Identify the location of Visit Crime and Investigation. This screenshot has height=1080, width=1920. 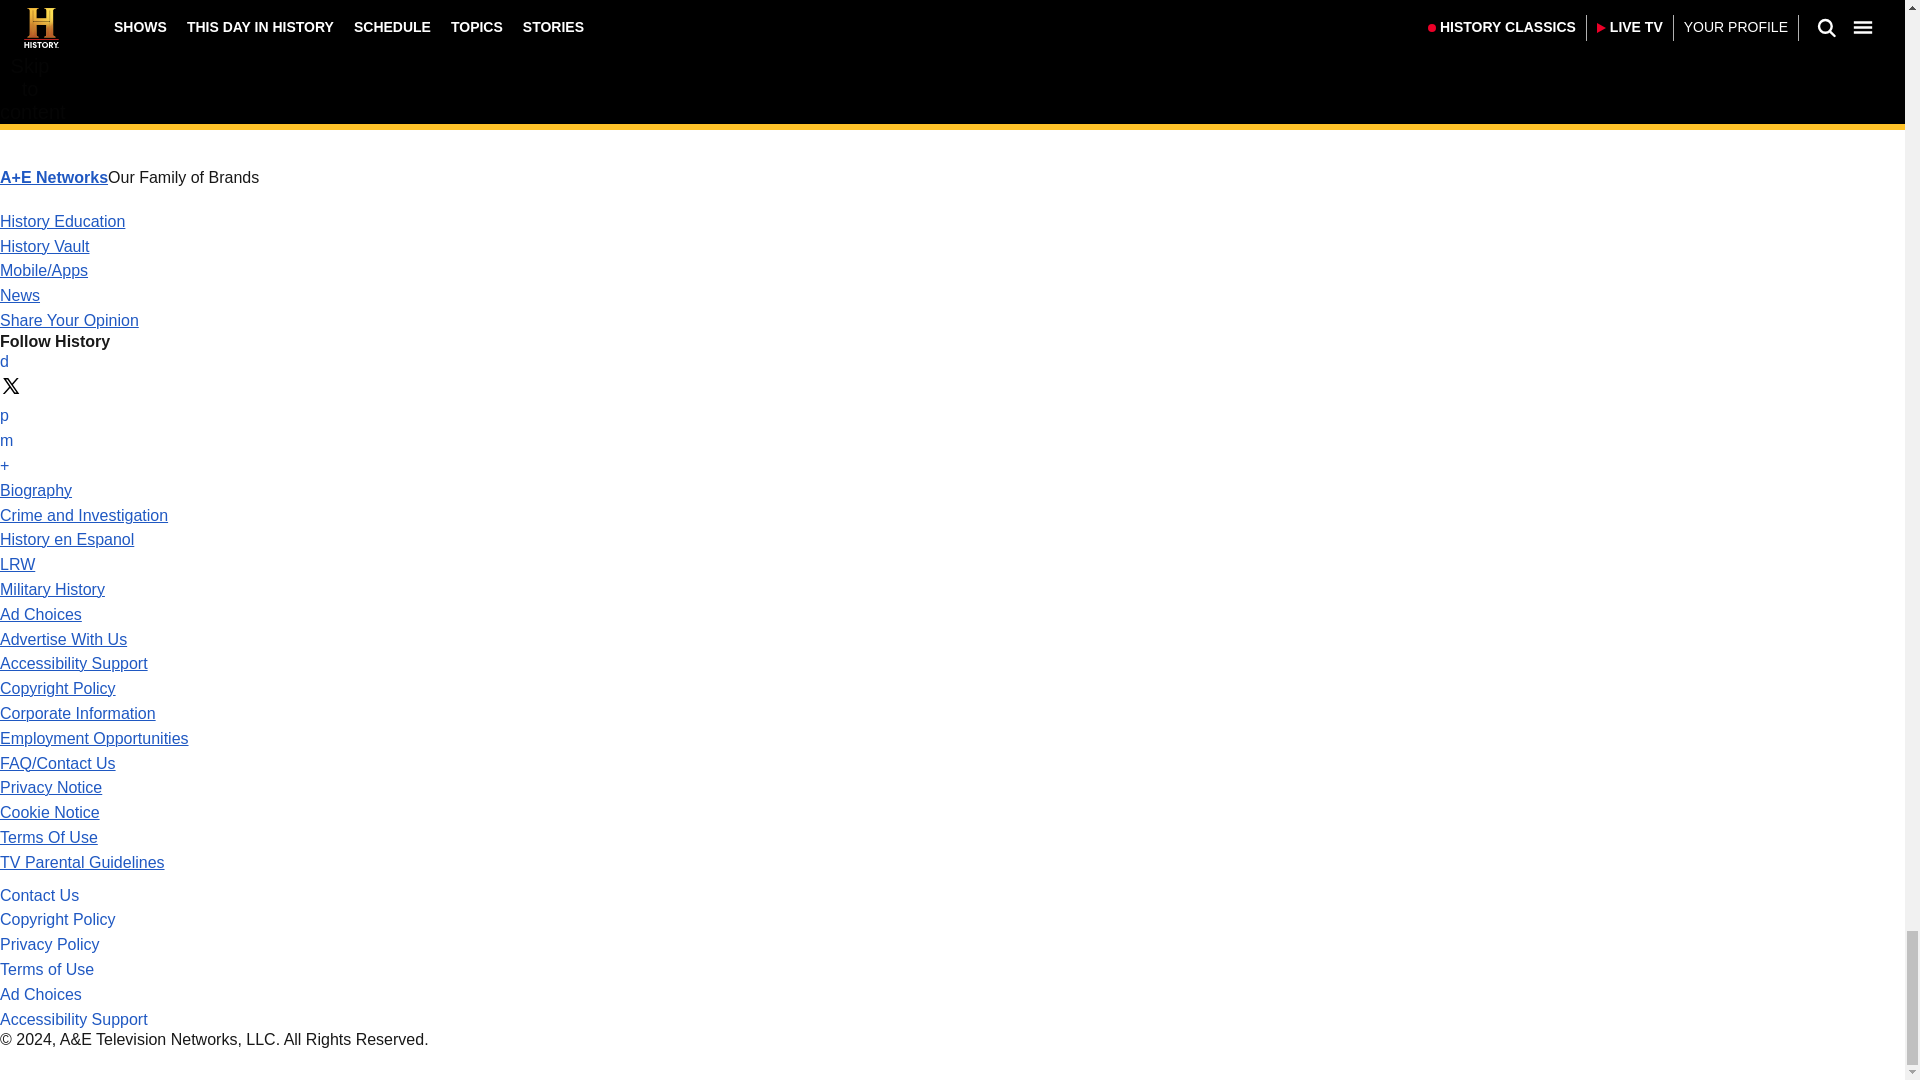
(84, 514).